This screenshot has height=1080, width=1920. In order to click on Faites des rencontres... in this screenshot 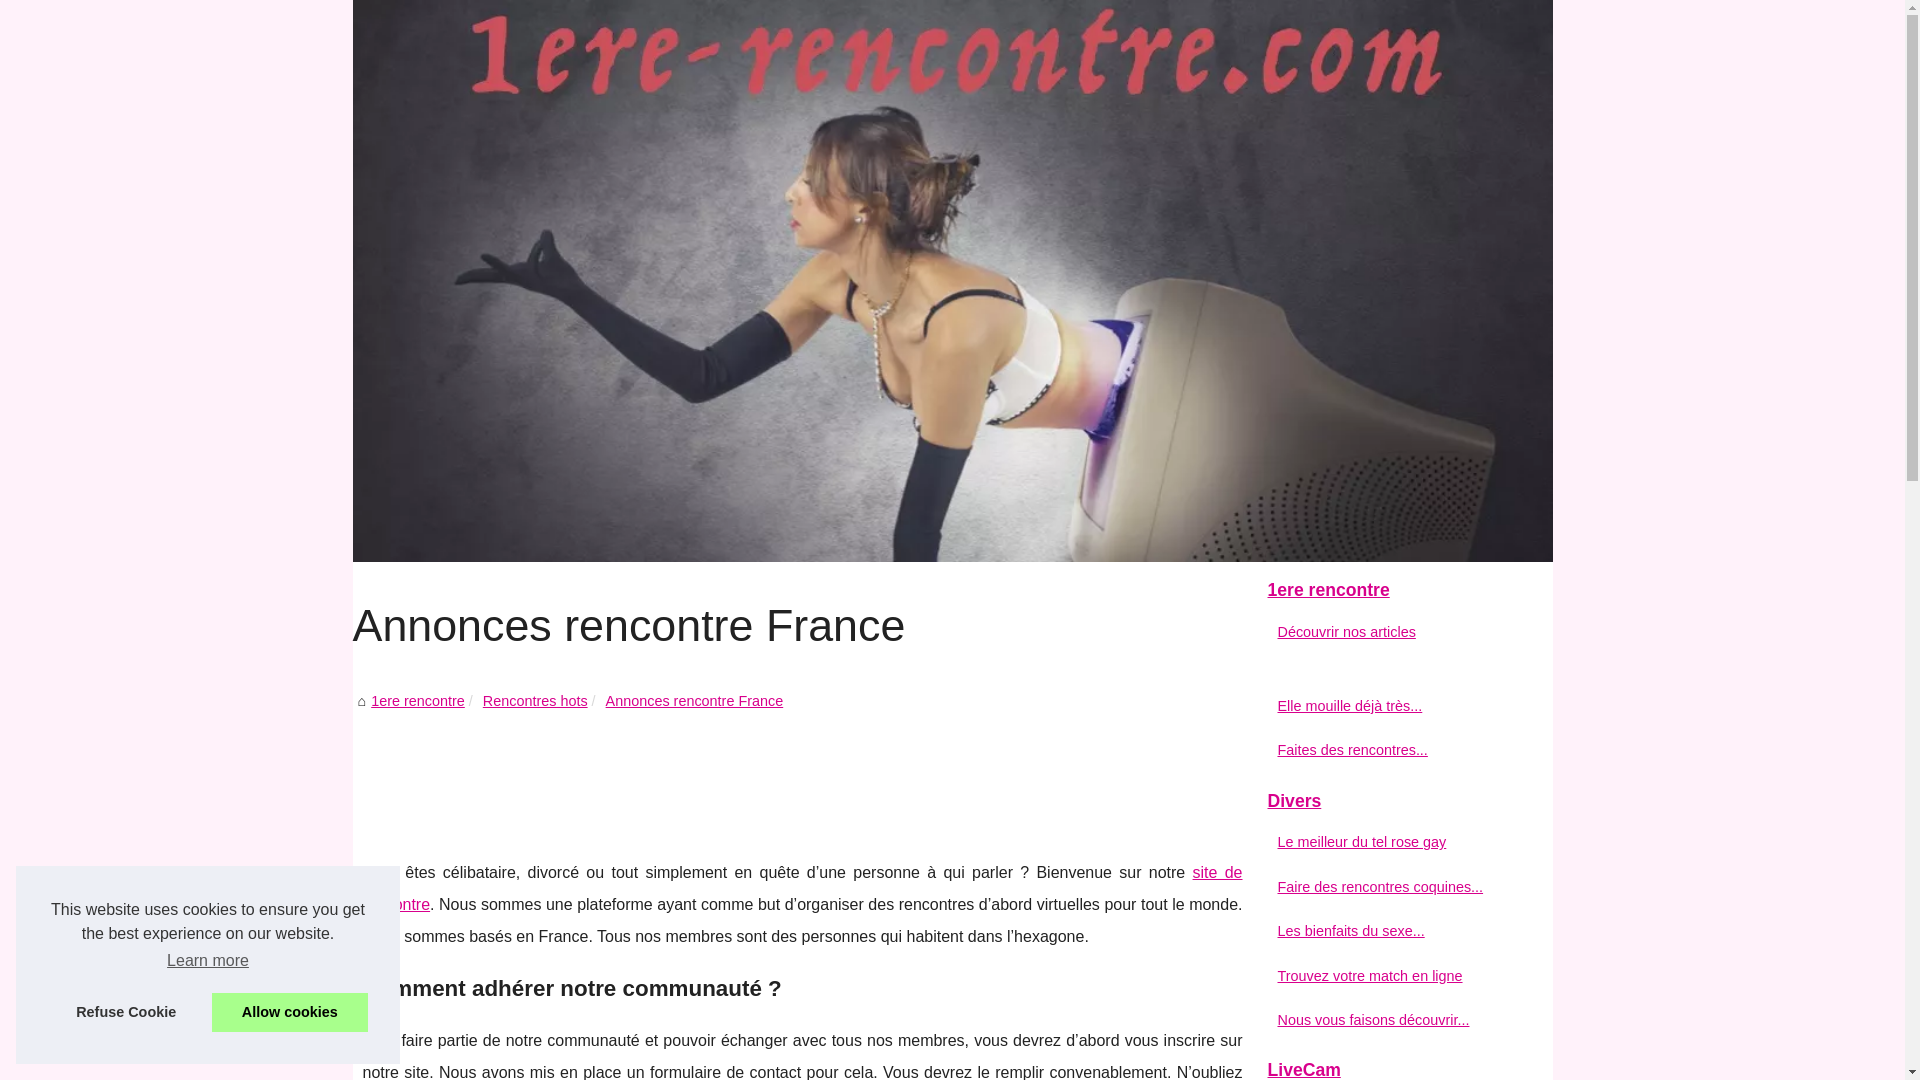, I will do `click(1392, 750)`.